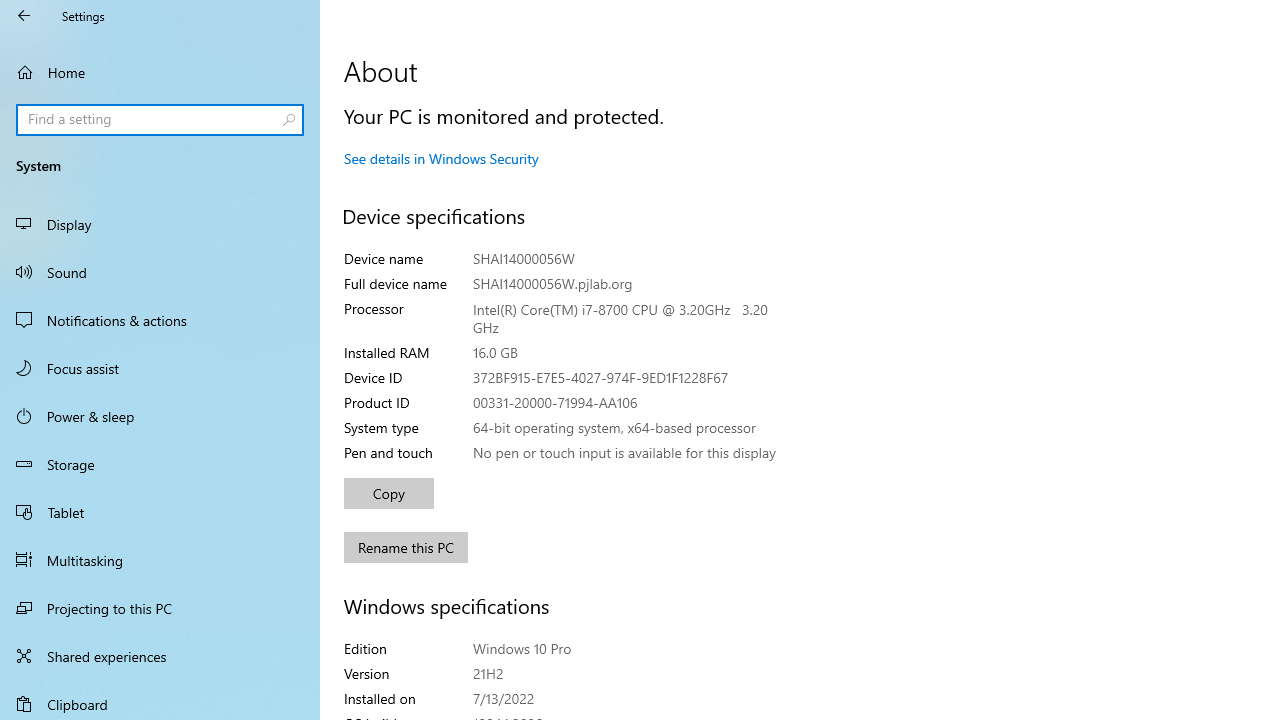  What do you see at coordinates (160, 224) in the screenshot?
I see `Display` at bounding box center [160, 224].